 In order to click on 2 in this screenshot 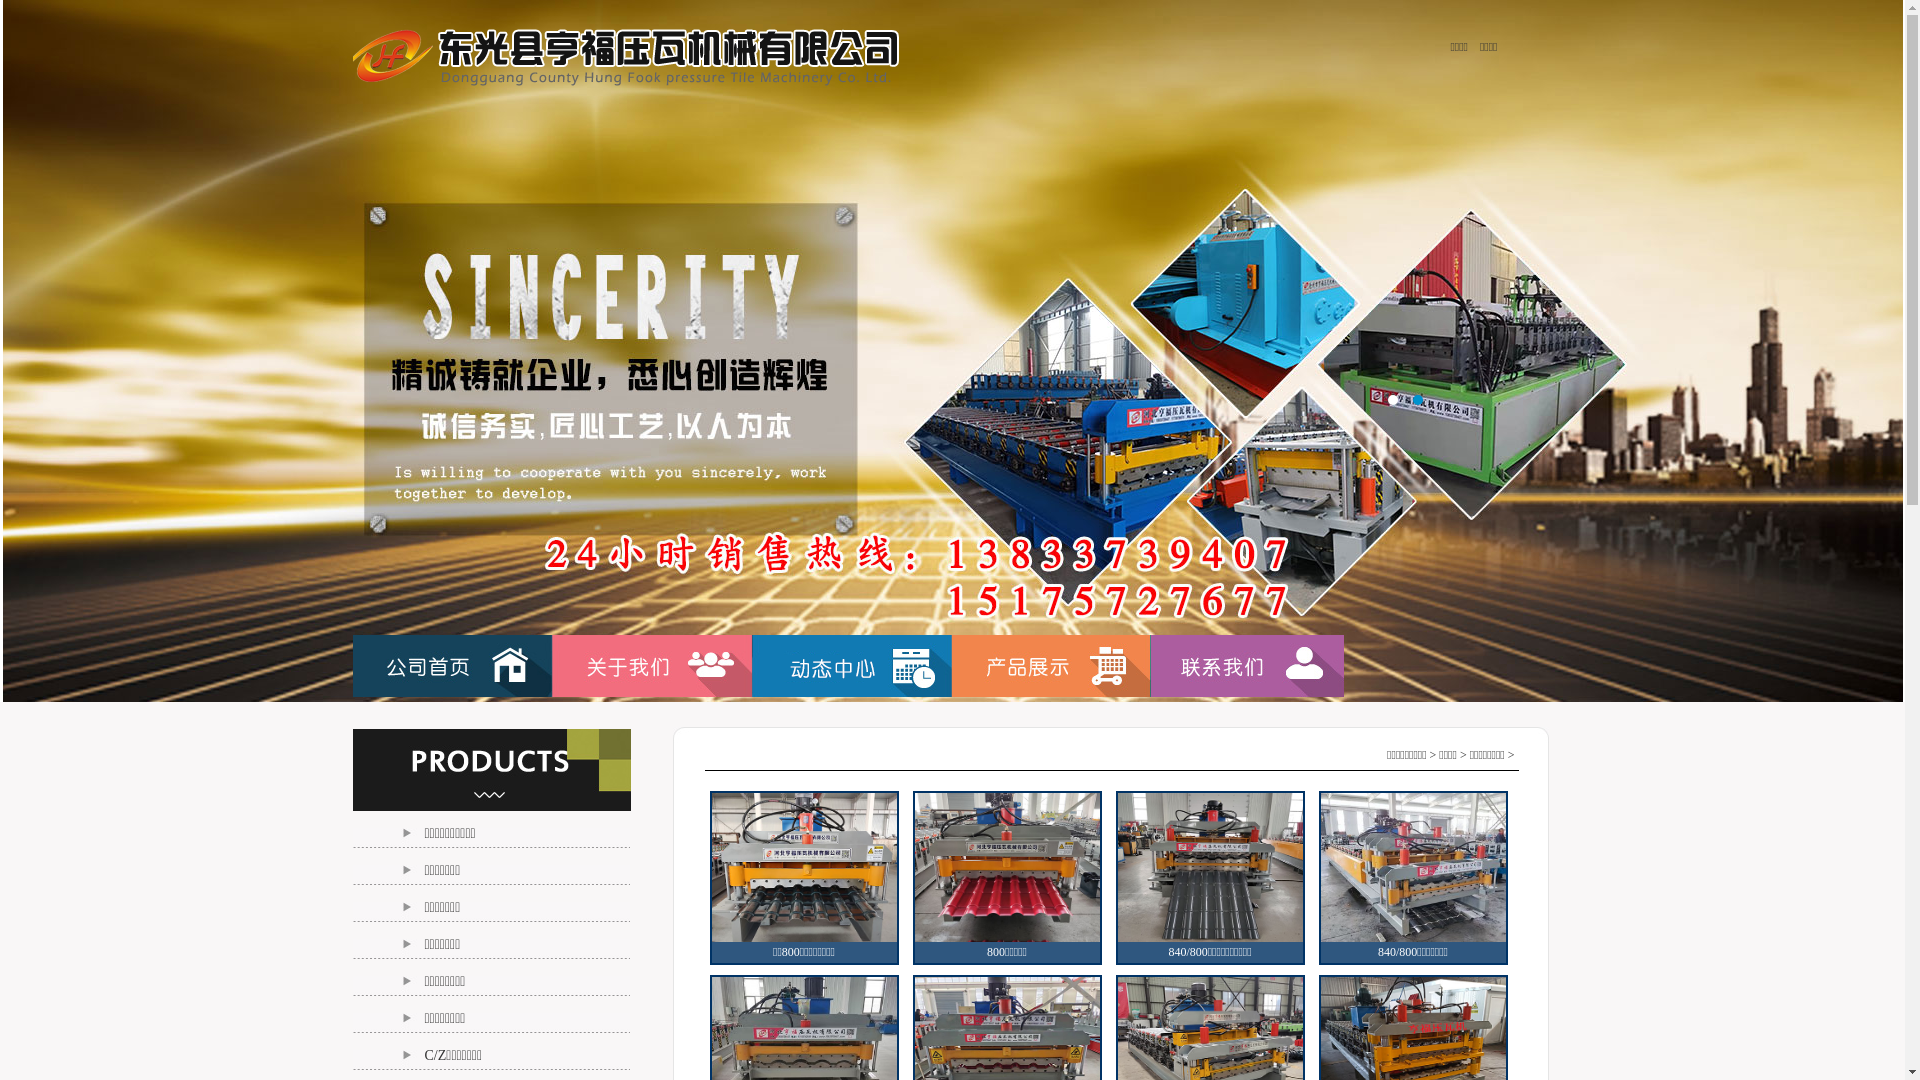, I will do `click(1417, 400)`.